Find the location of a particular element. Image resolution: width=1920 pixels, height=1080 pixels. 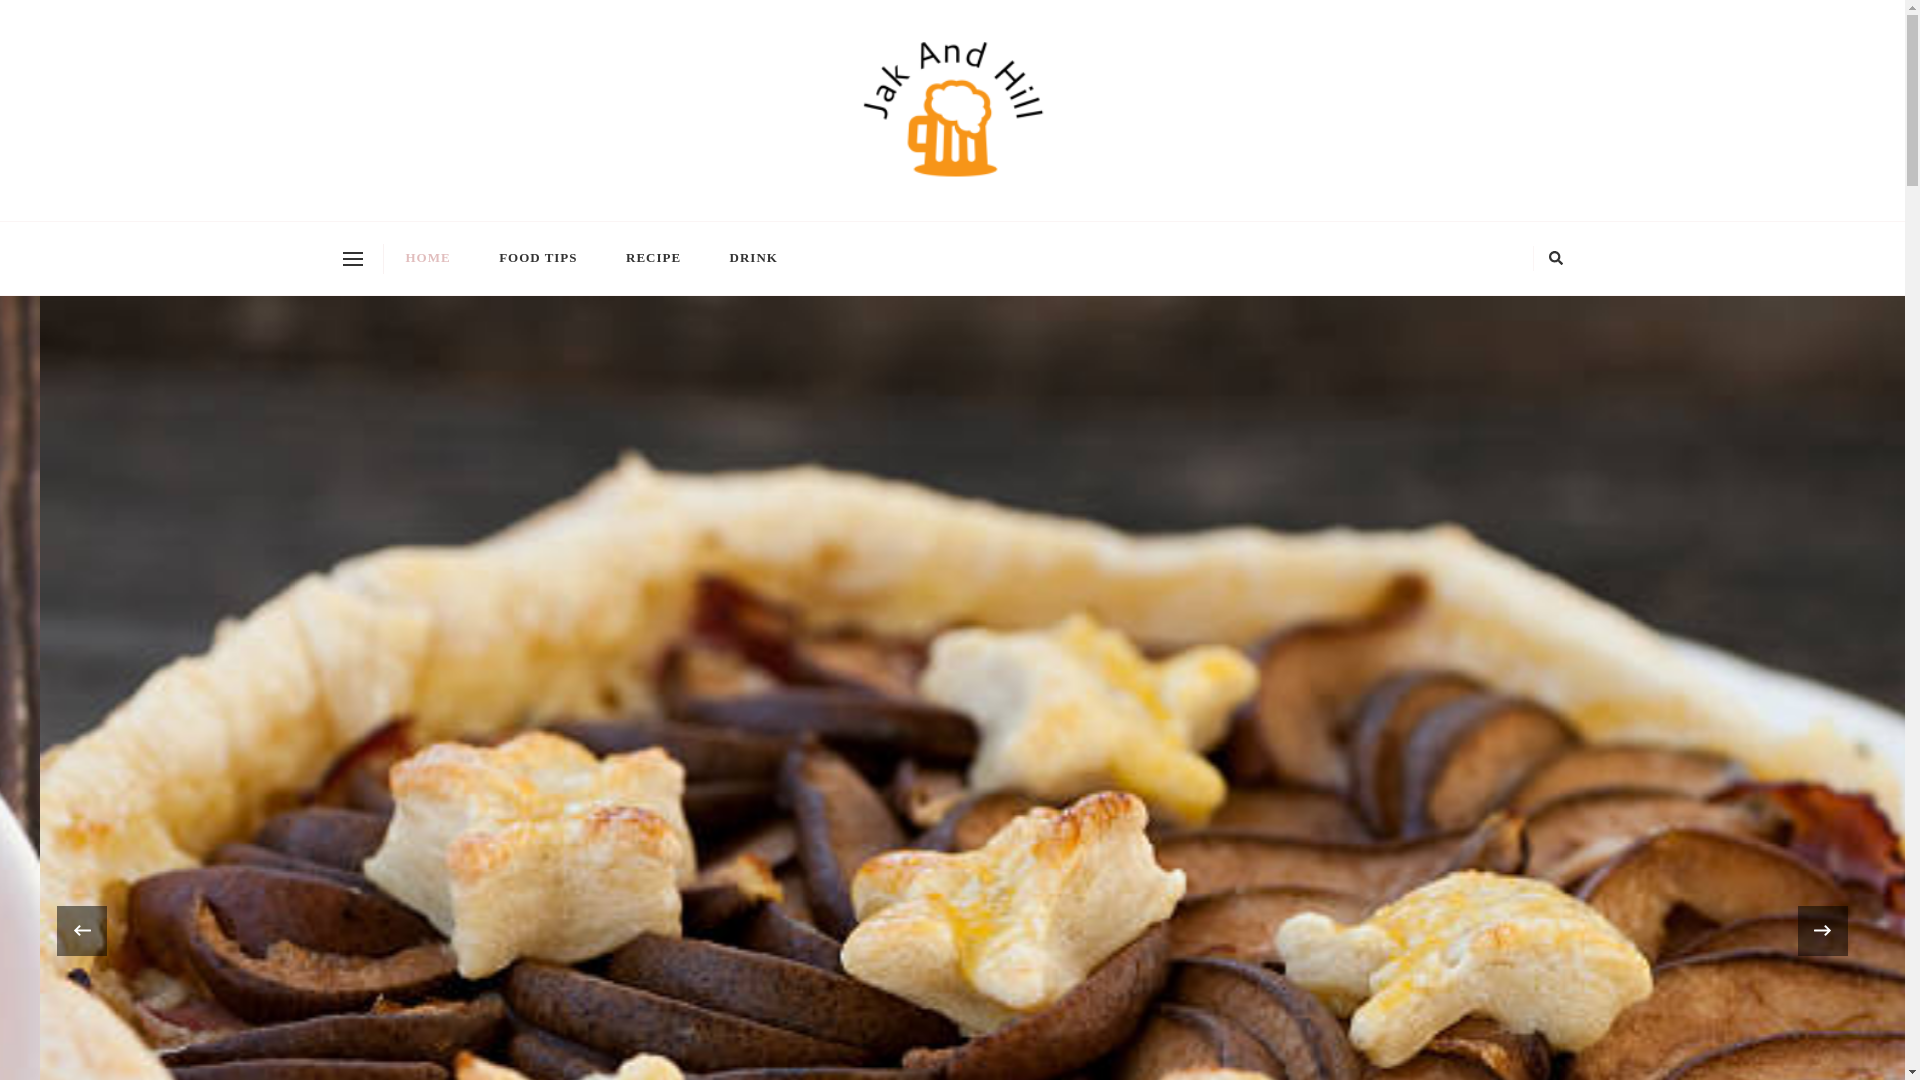

HOME is located at coordinates (428, 258).